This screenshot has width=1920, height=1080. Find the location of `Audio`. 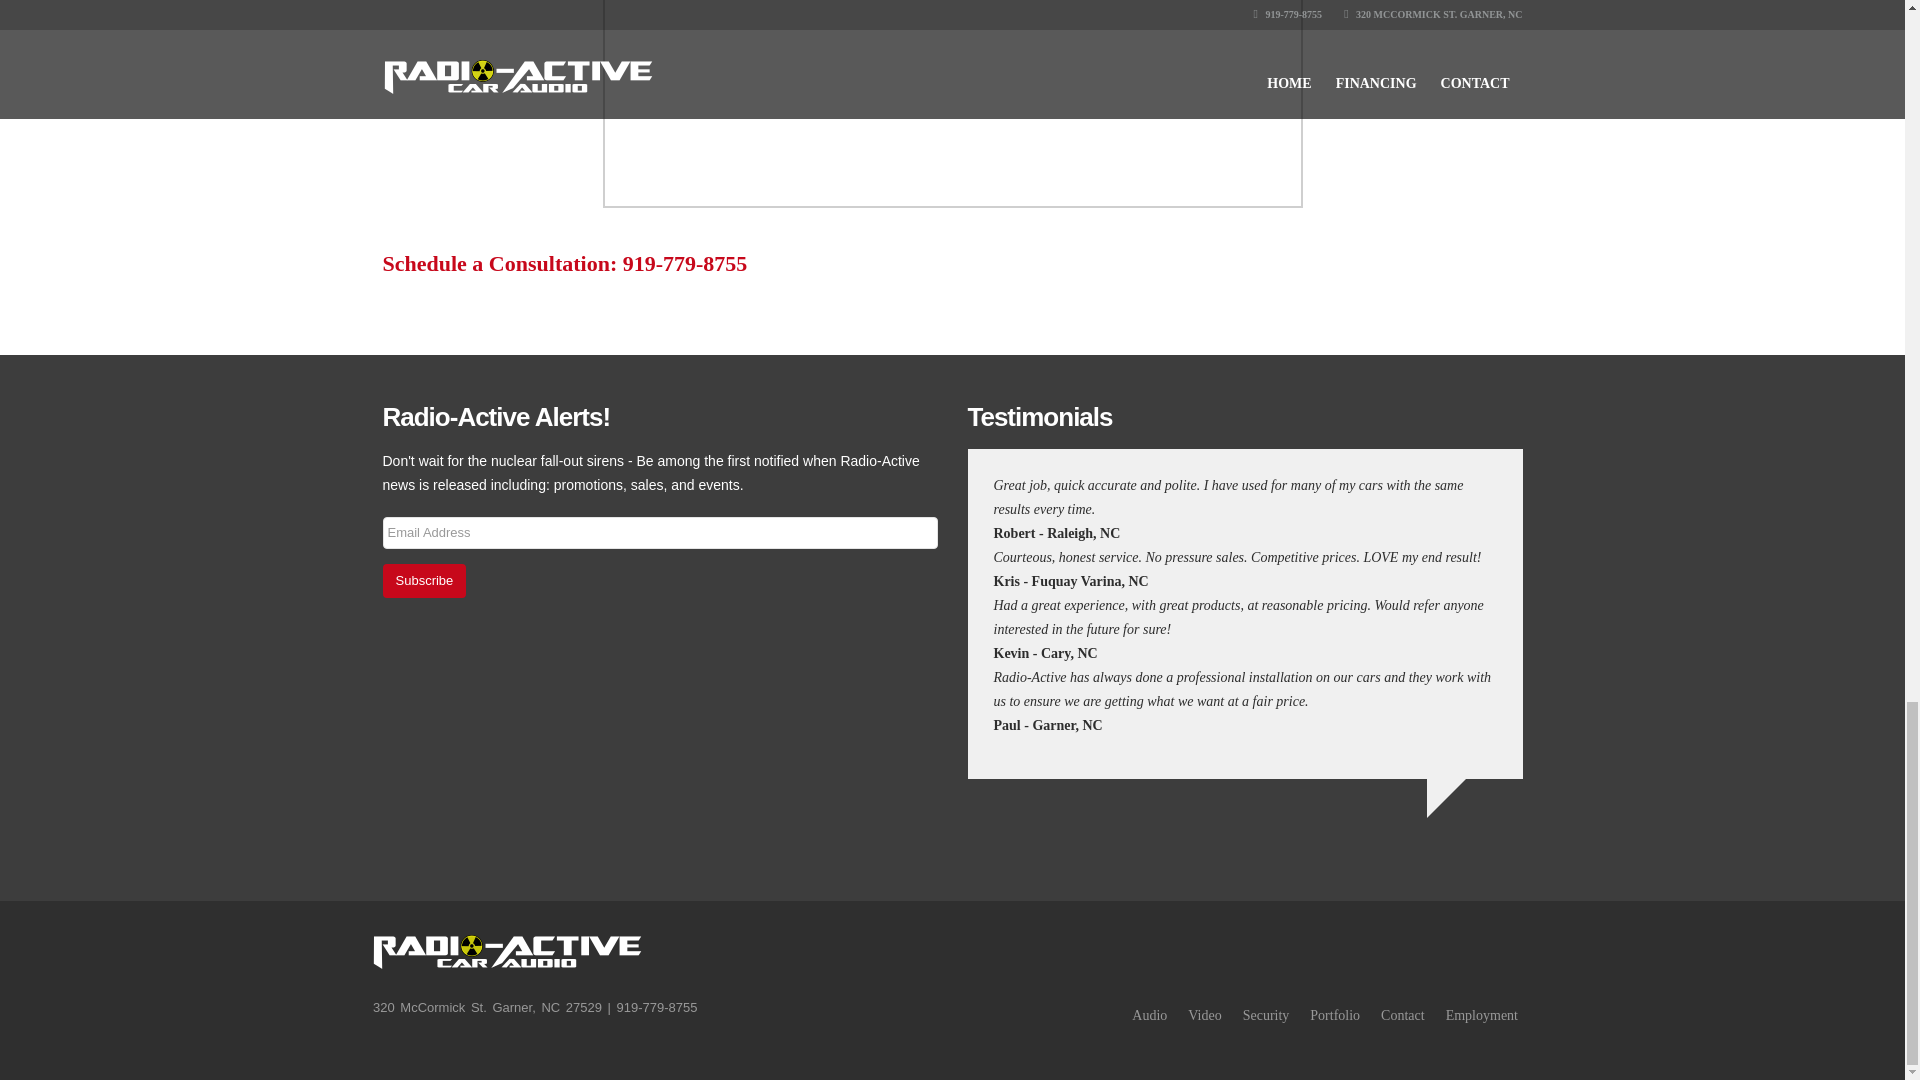

Audio is located at coordinates (1150, 1014).